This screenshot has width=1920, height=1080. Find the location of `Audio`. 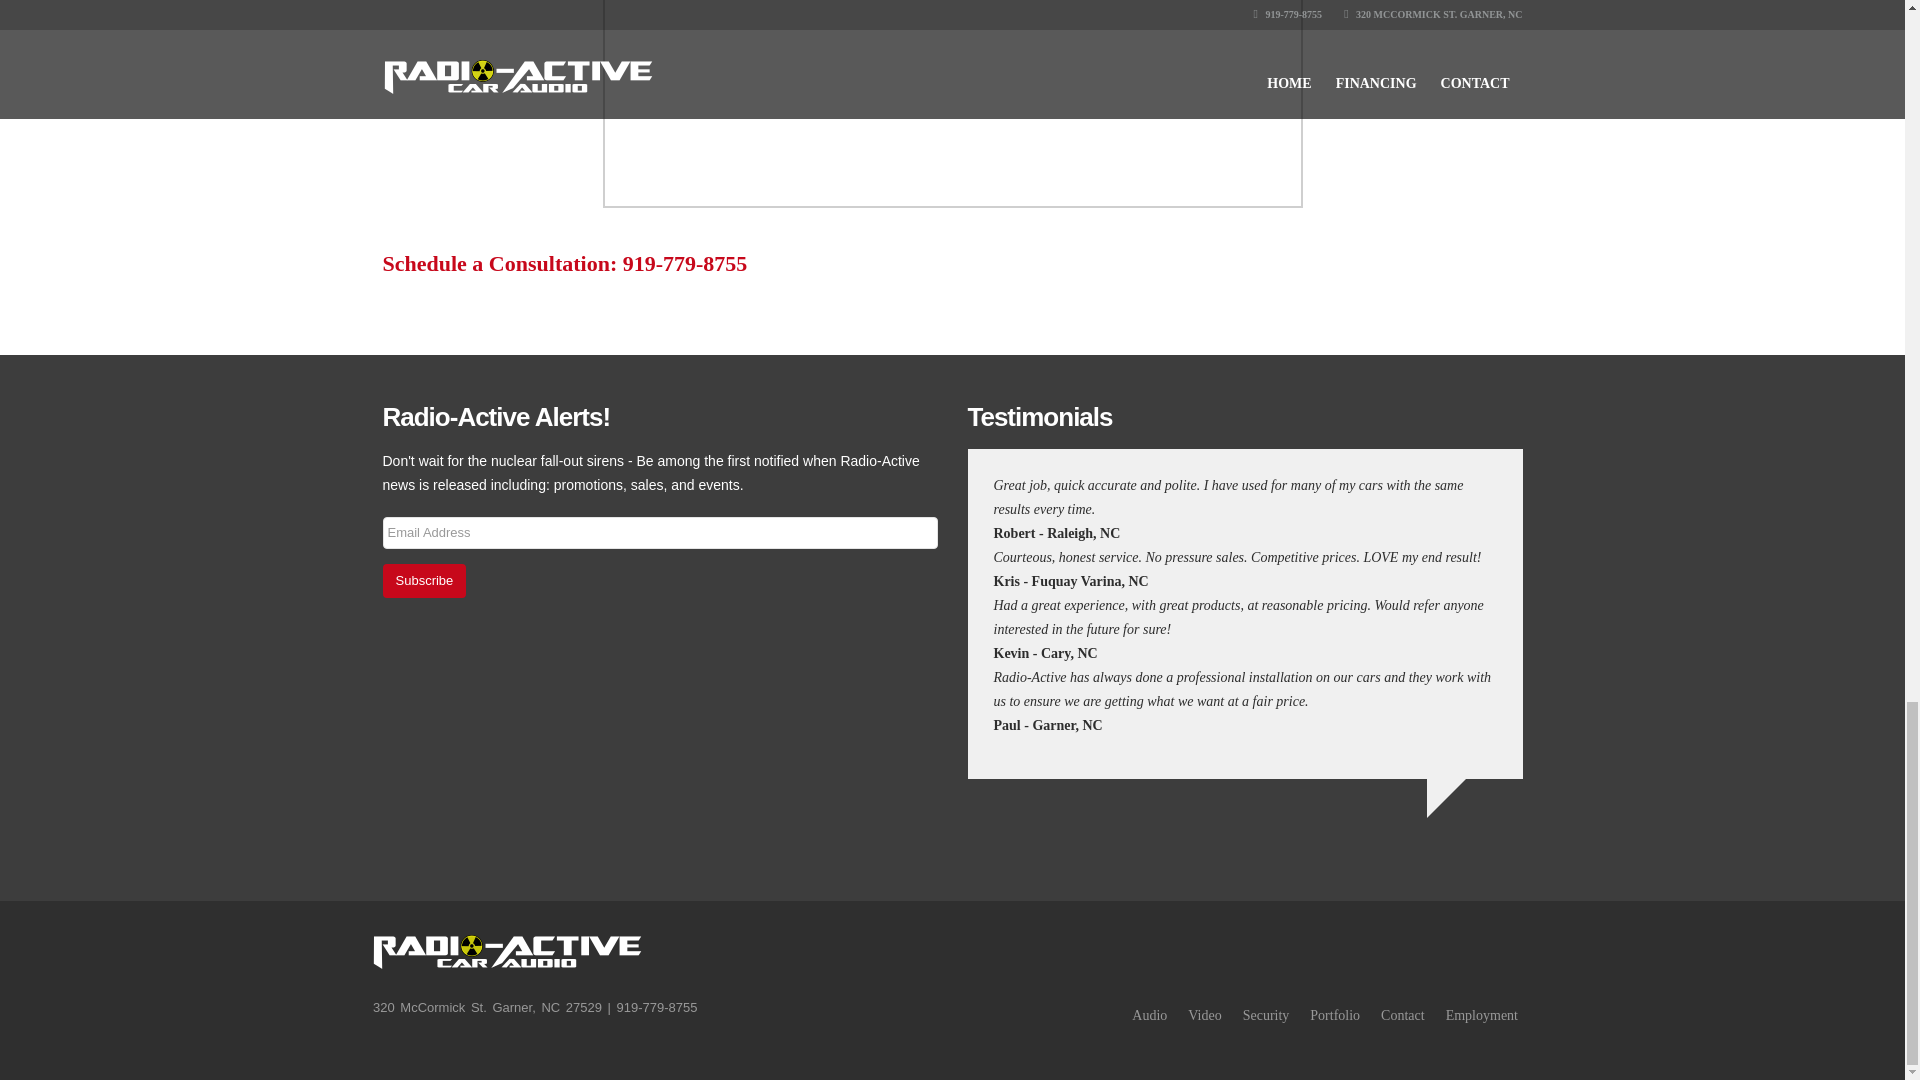

Audio is located at coordinates (1150, 1014).